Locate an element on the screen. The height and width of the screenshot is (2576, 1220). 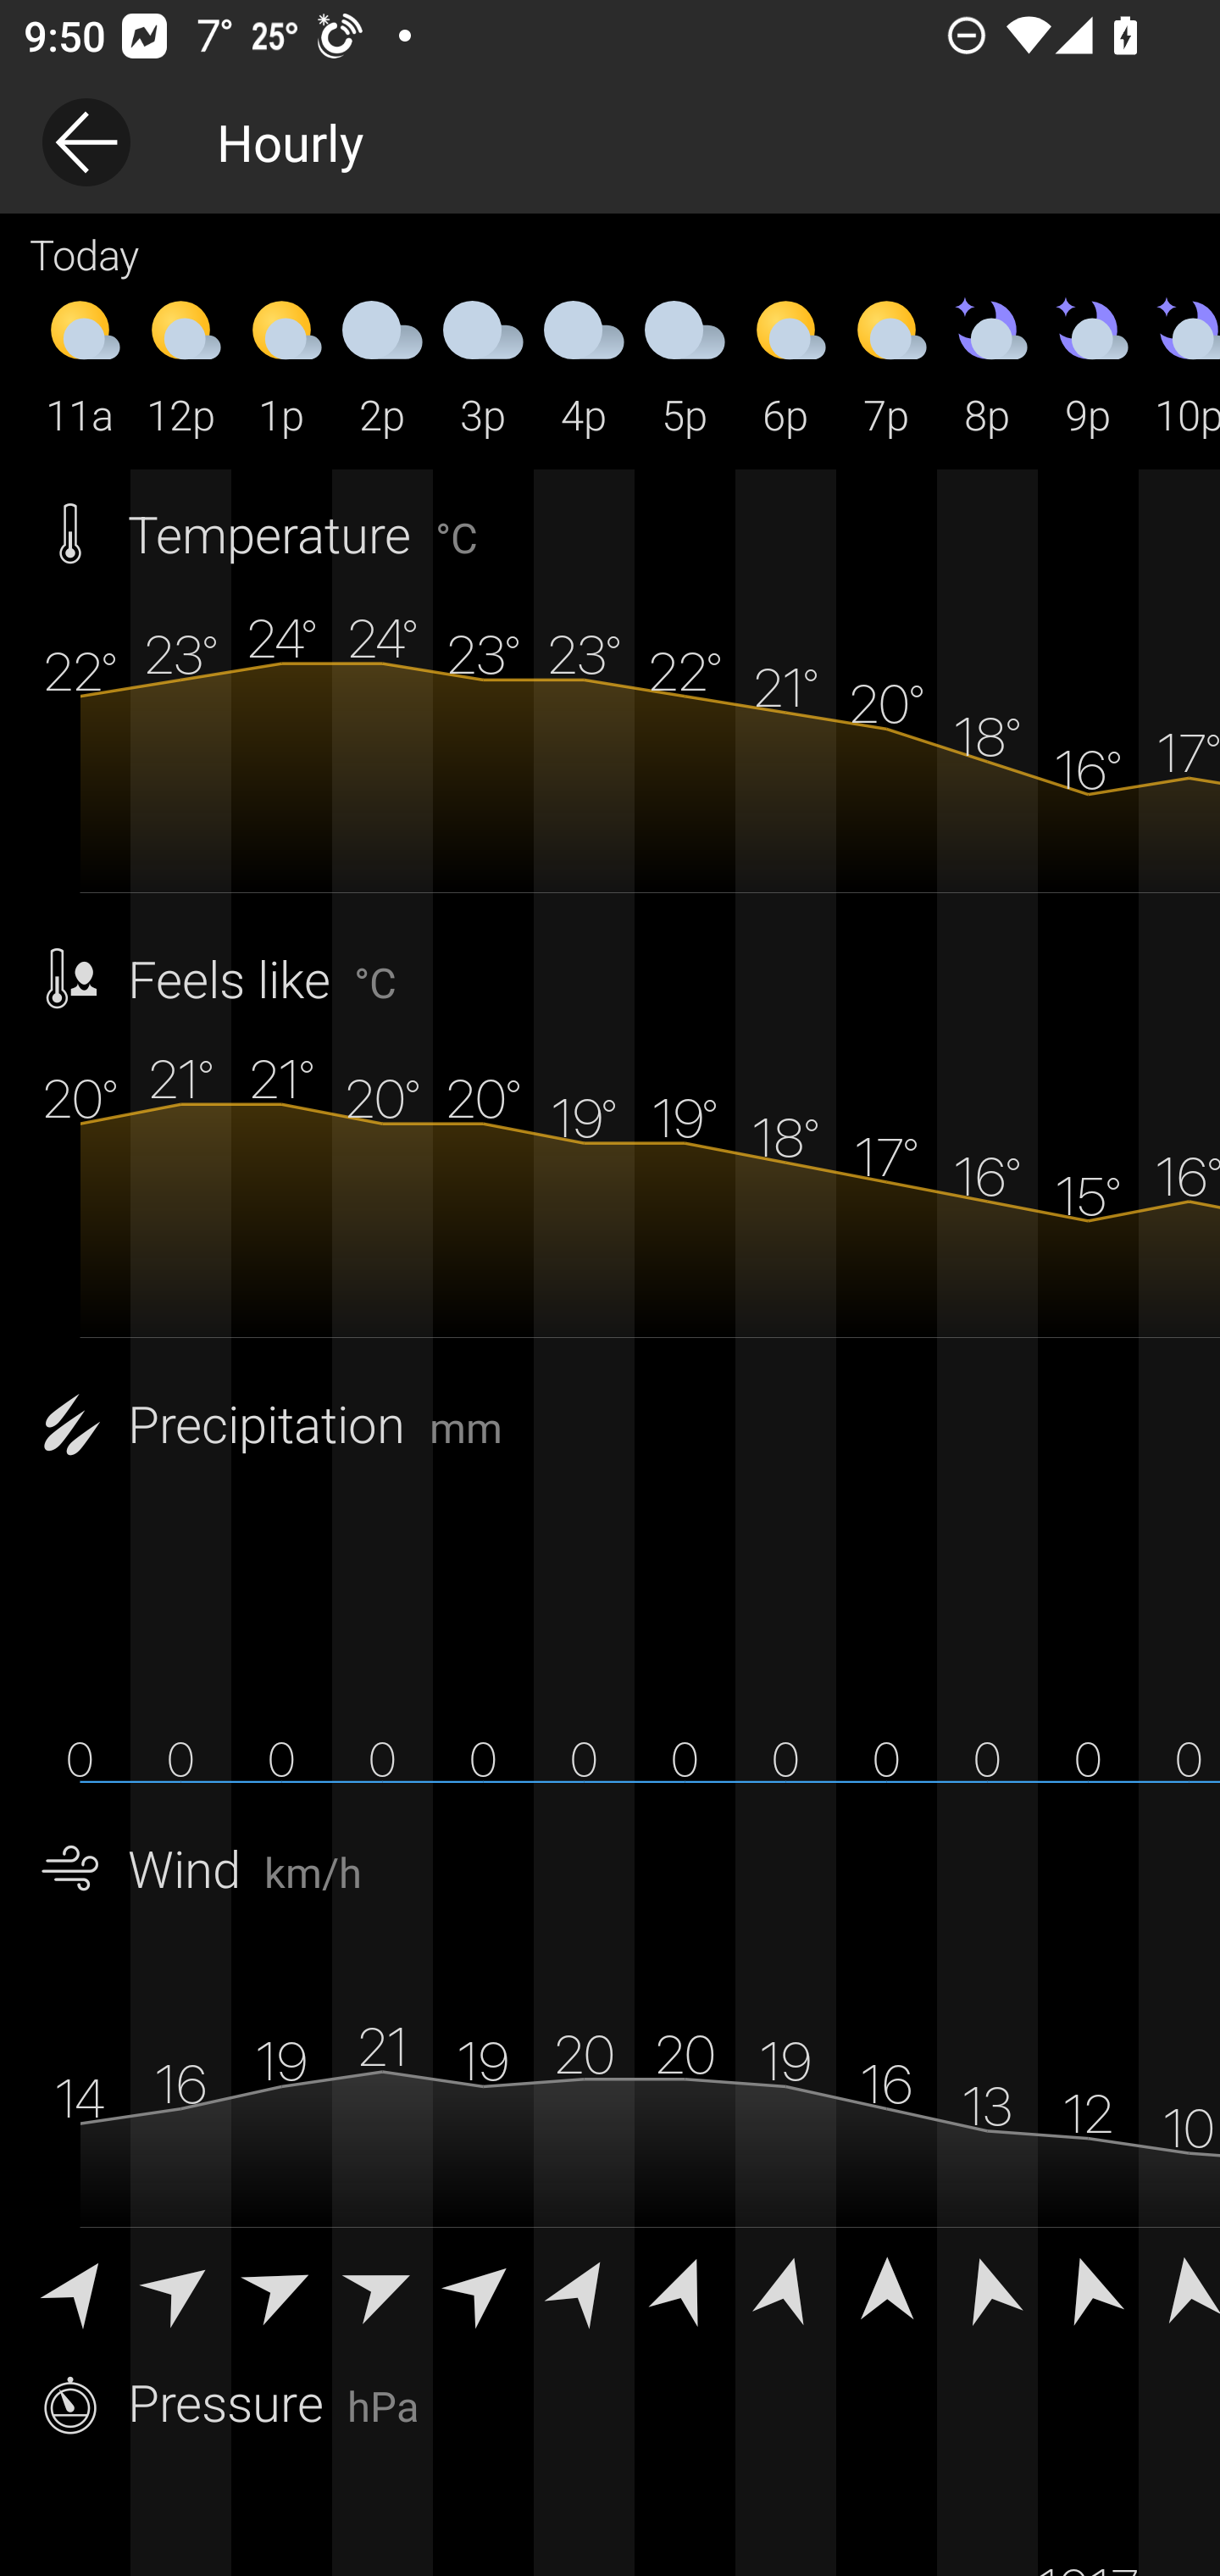
 is located at coordinates (584, 2286).